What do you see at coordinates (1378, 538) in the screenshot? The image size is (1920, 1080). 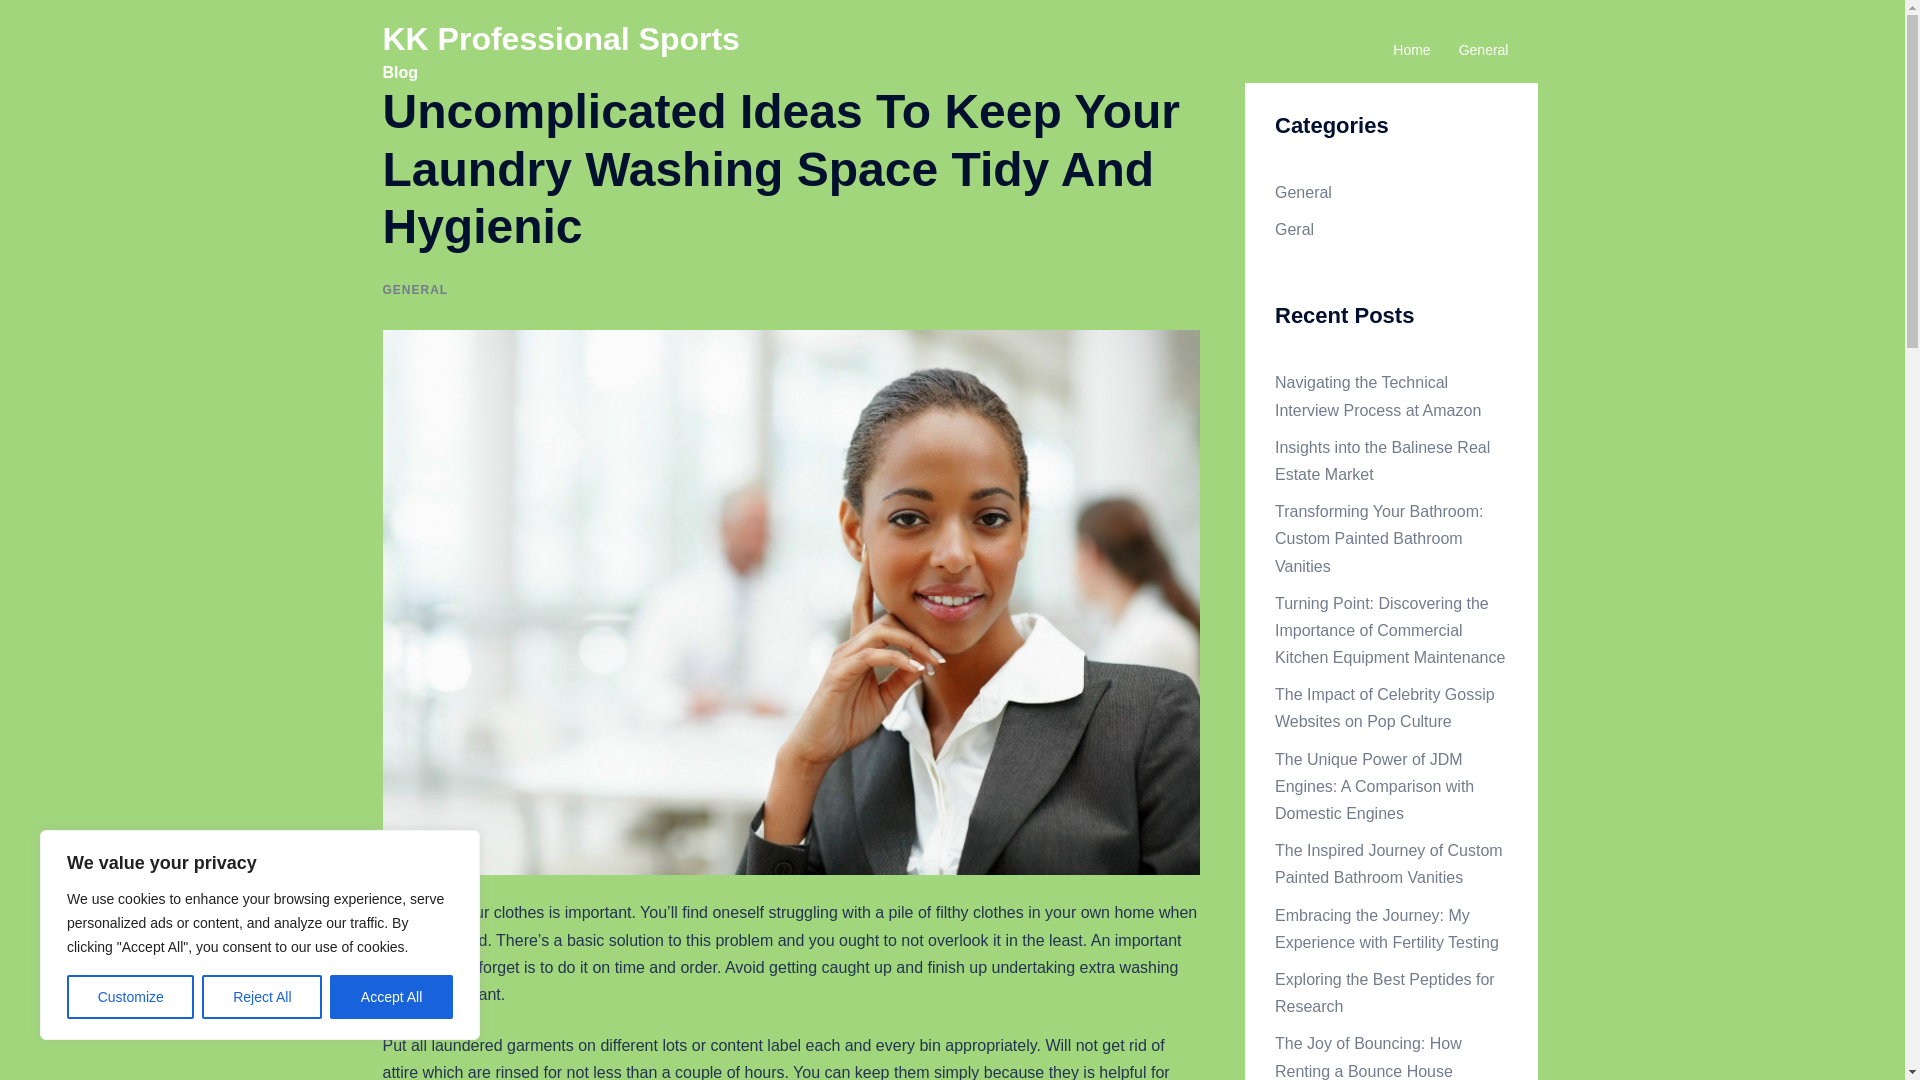 I see `Transforming Your Bathroom: Custom Painted Bathroom Vanities` at bounding box center [1378, 538].